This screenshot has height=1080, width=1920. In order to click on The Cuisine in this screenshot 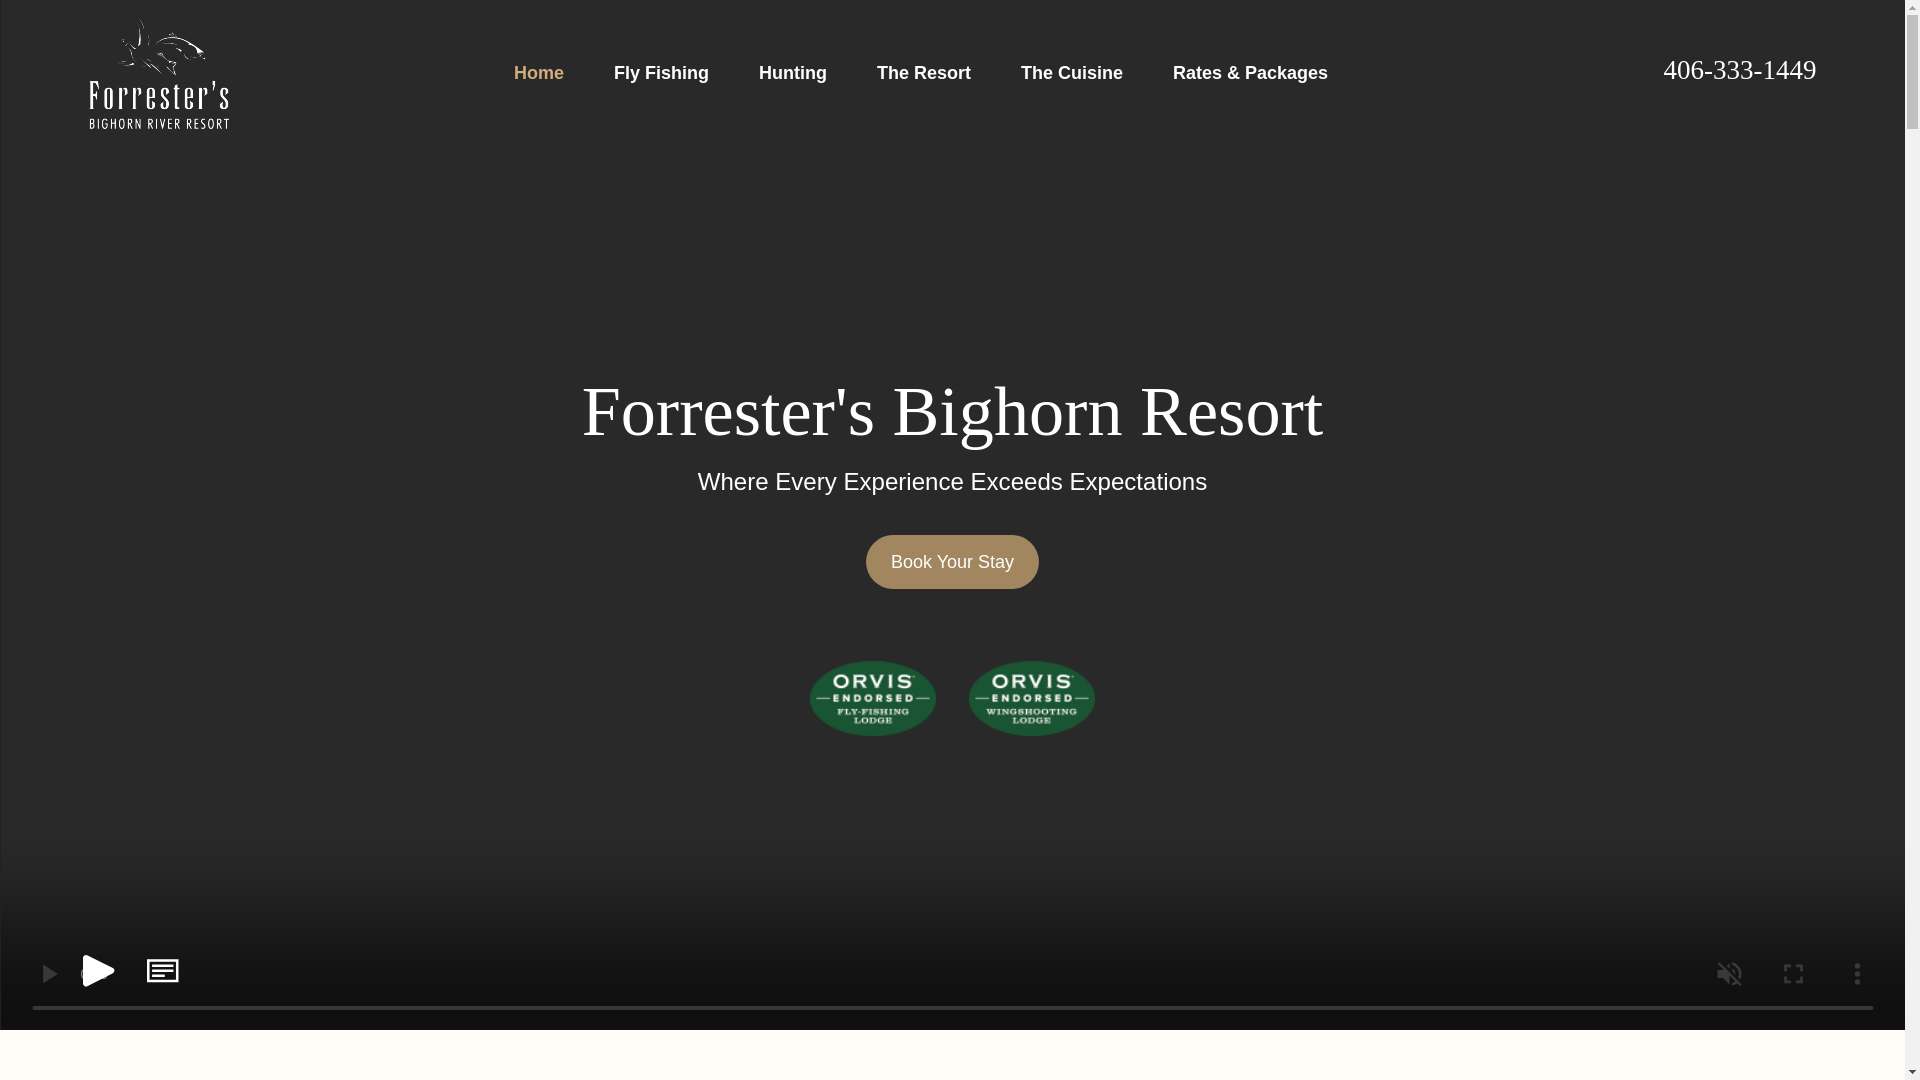, I will do `click(1072, 72)`.